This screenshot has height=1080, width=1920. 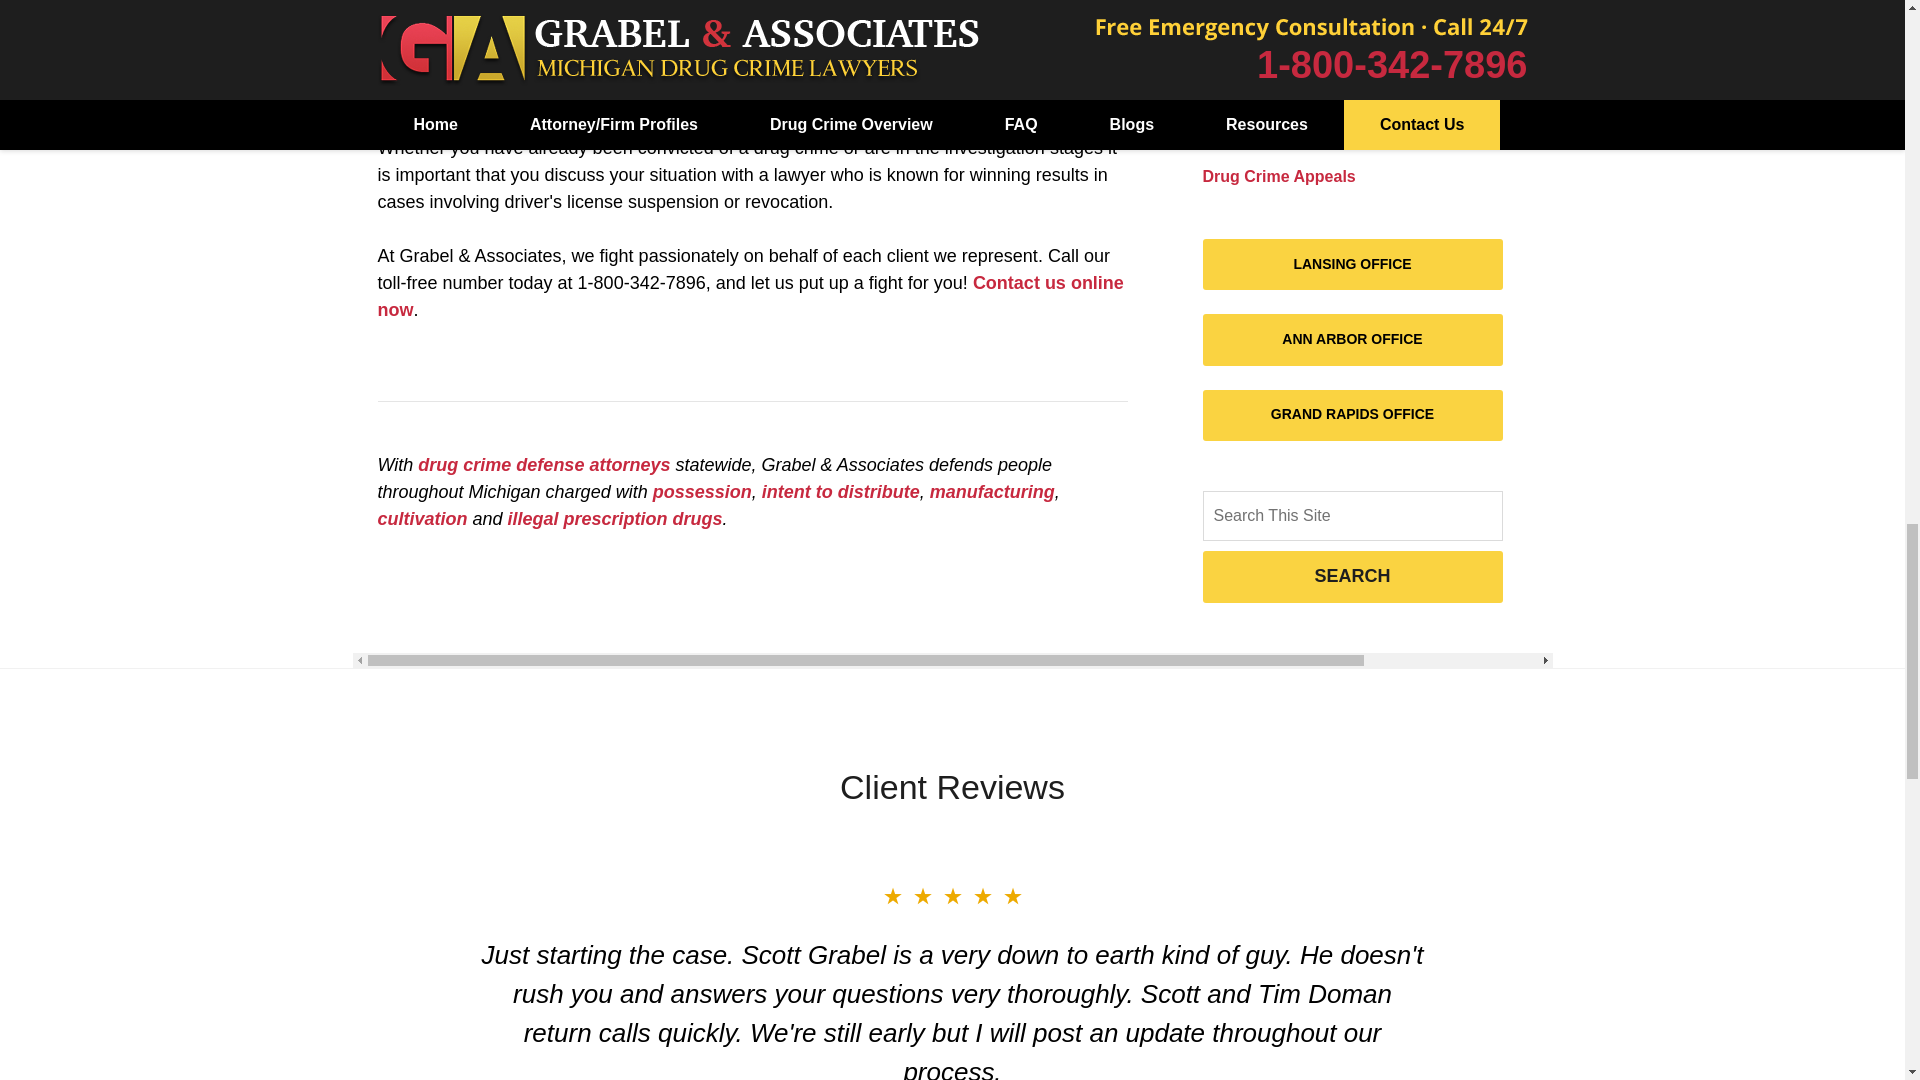 I want to click on cultivation, so click(x=423, y=518).